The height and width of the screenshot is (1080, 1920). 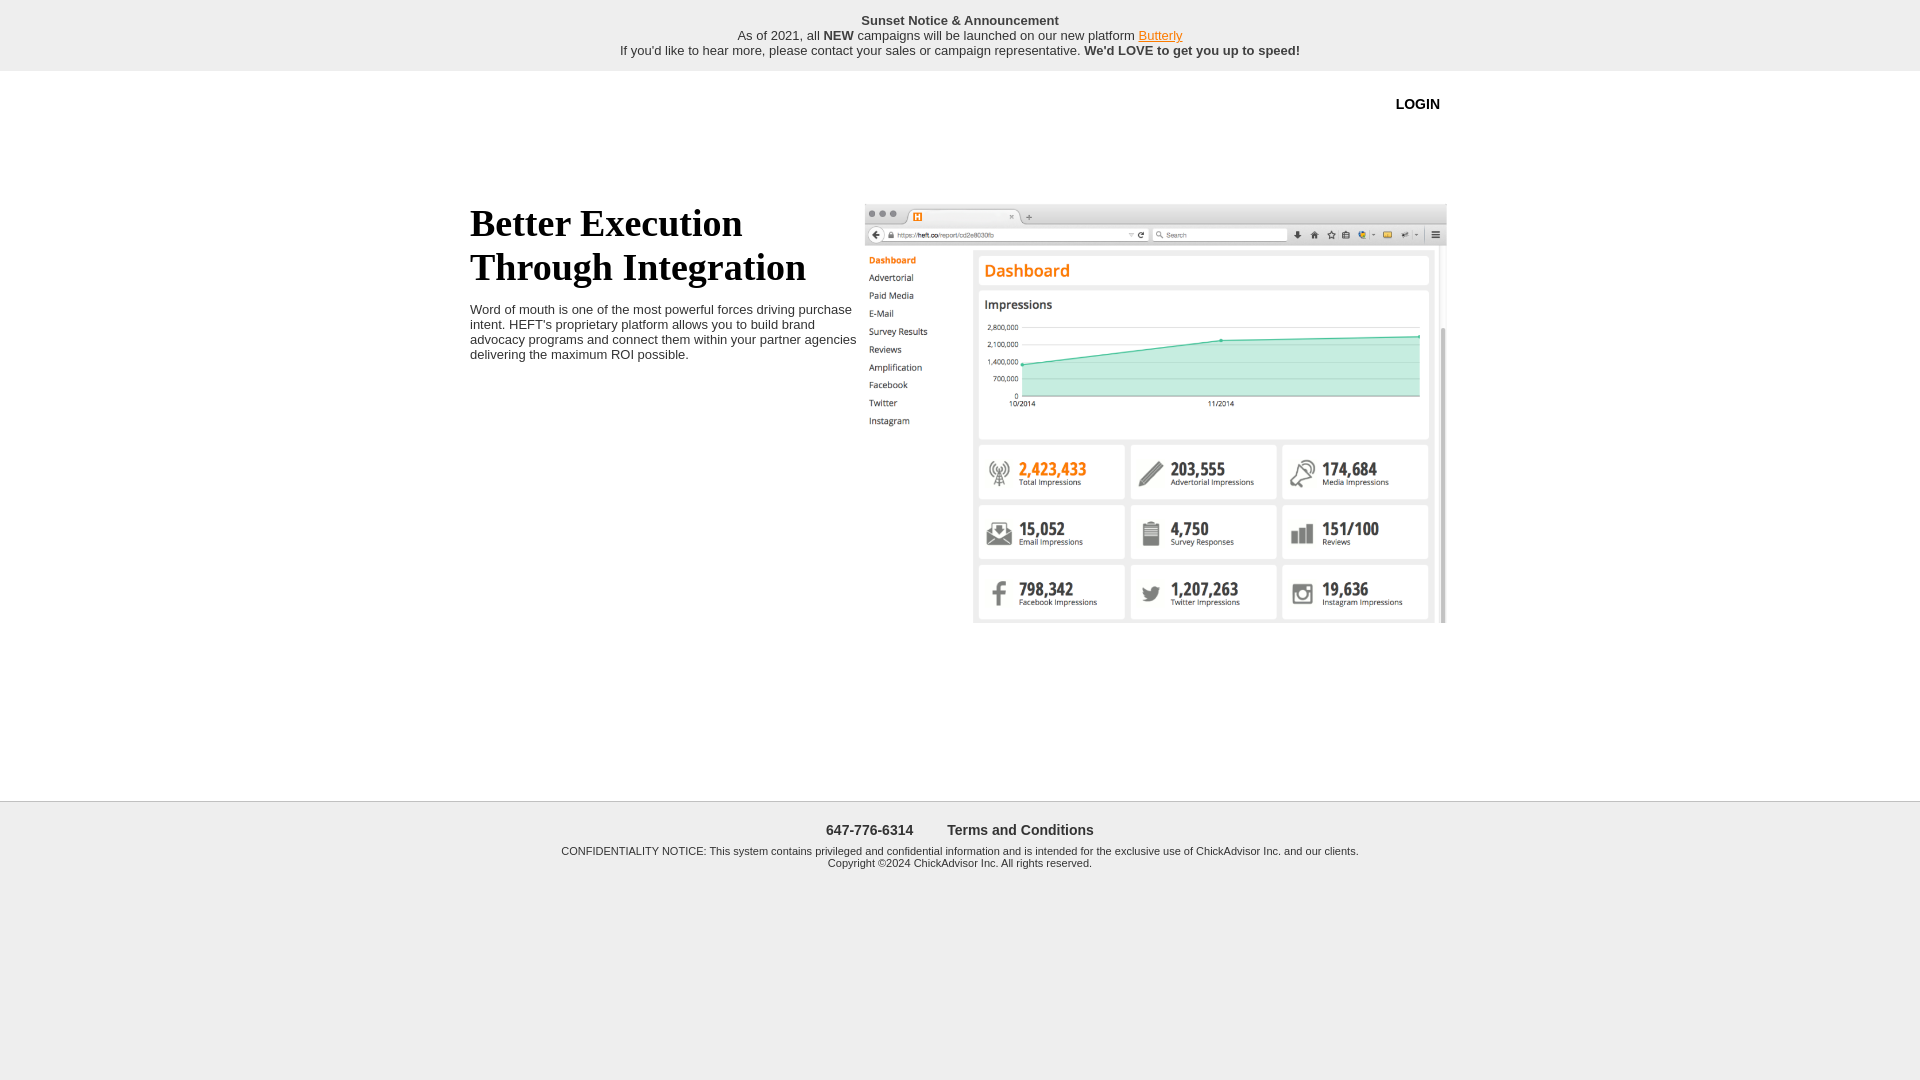 What do you see at coordinates (1020, 830) in the screenshot?
I see `Terms and Conditions` at bounding box center [1020, 830].